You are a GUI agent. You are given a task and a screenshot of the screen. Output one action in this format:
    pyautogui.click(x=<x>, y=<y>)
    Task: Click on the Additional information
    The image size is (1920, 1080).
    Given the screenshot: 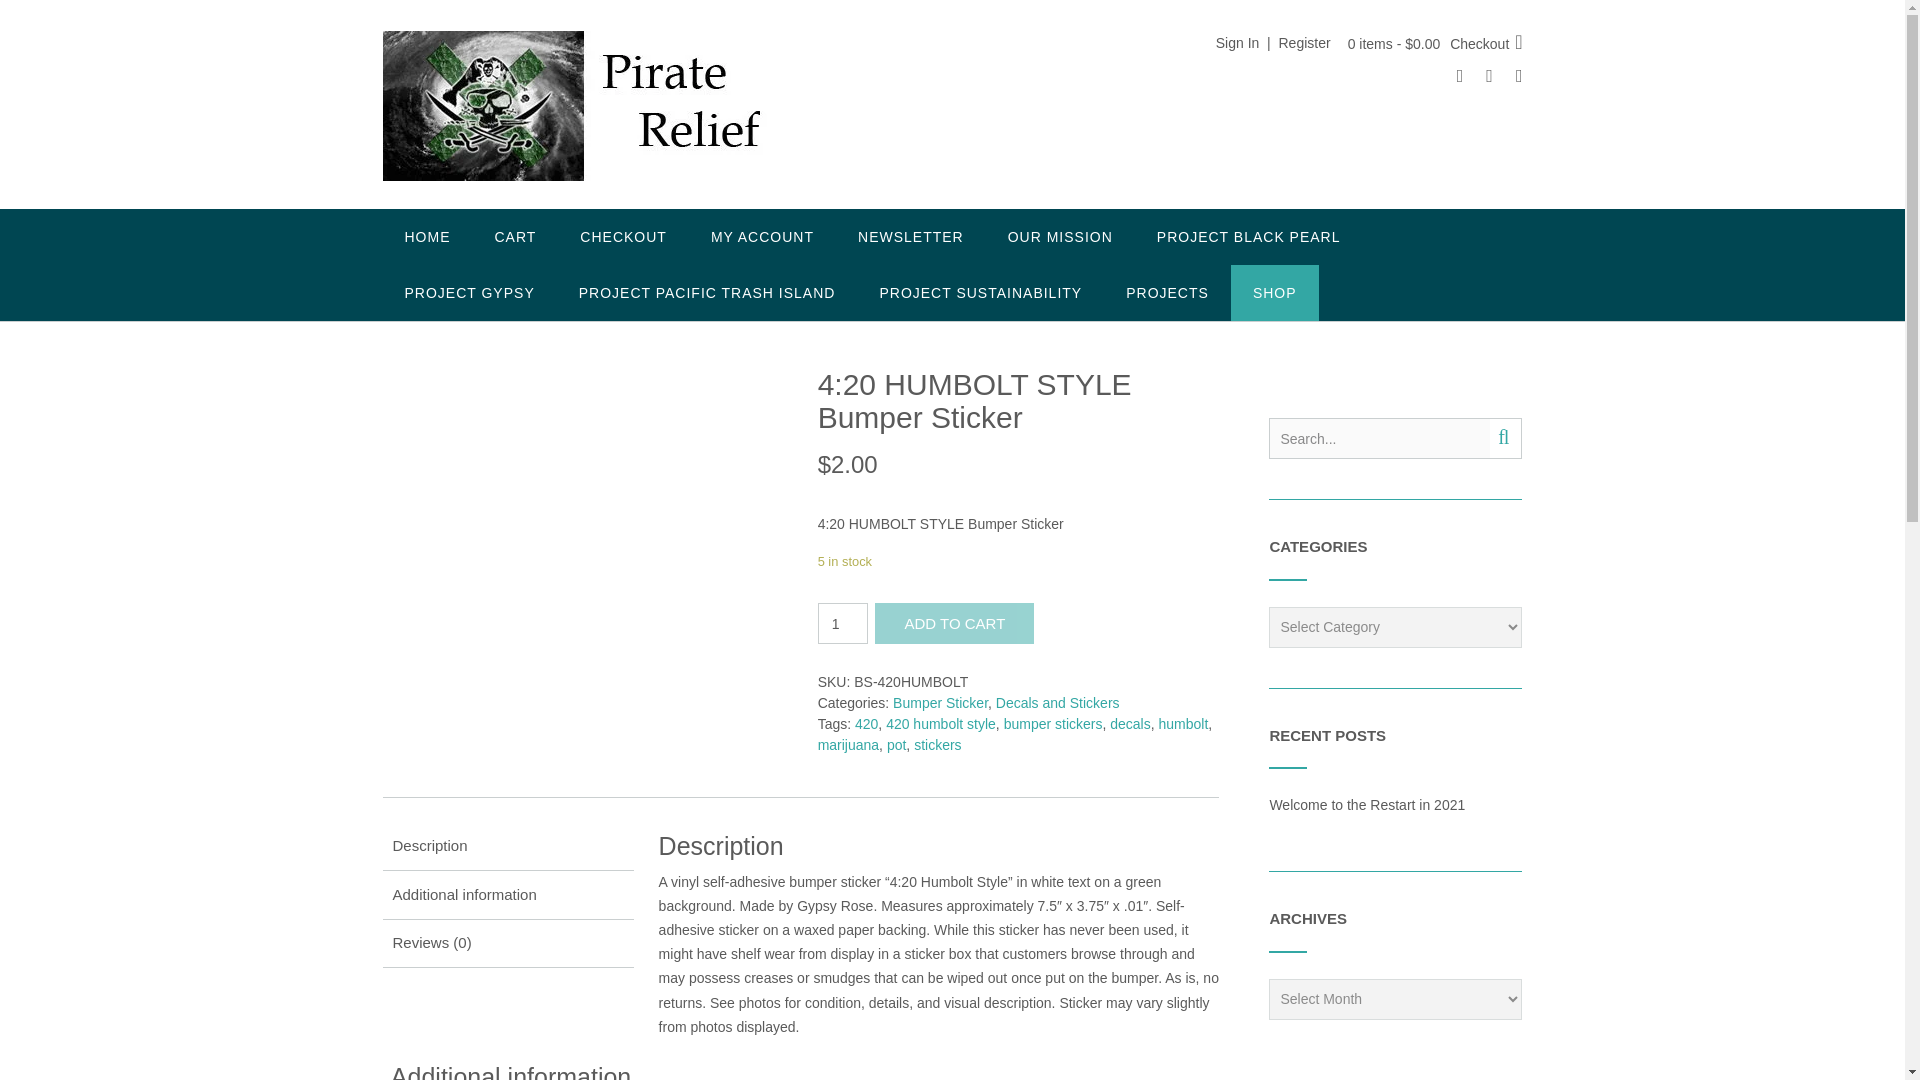 What is the action you would take?
    pyautogui.click(x=506, y=894)
    